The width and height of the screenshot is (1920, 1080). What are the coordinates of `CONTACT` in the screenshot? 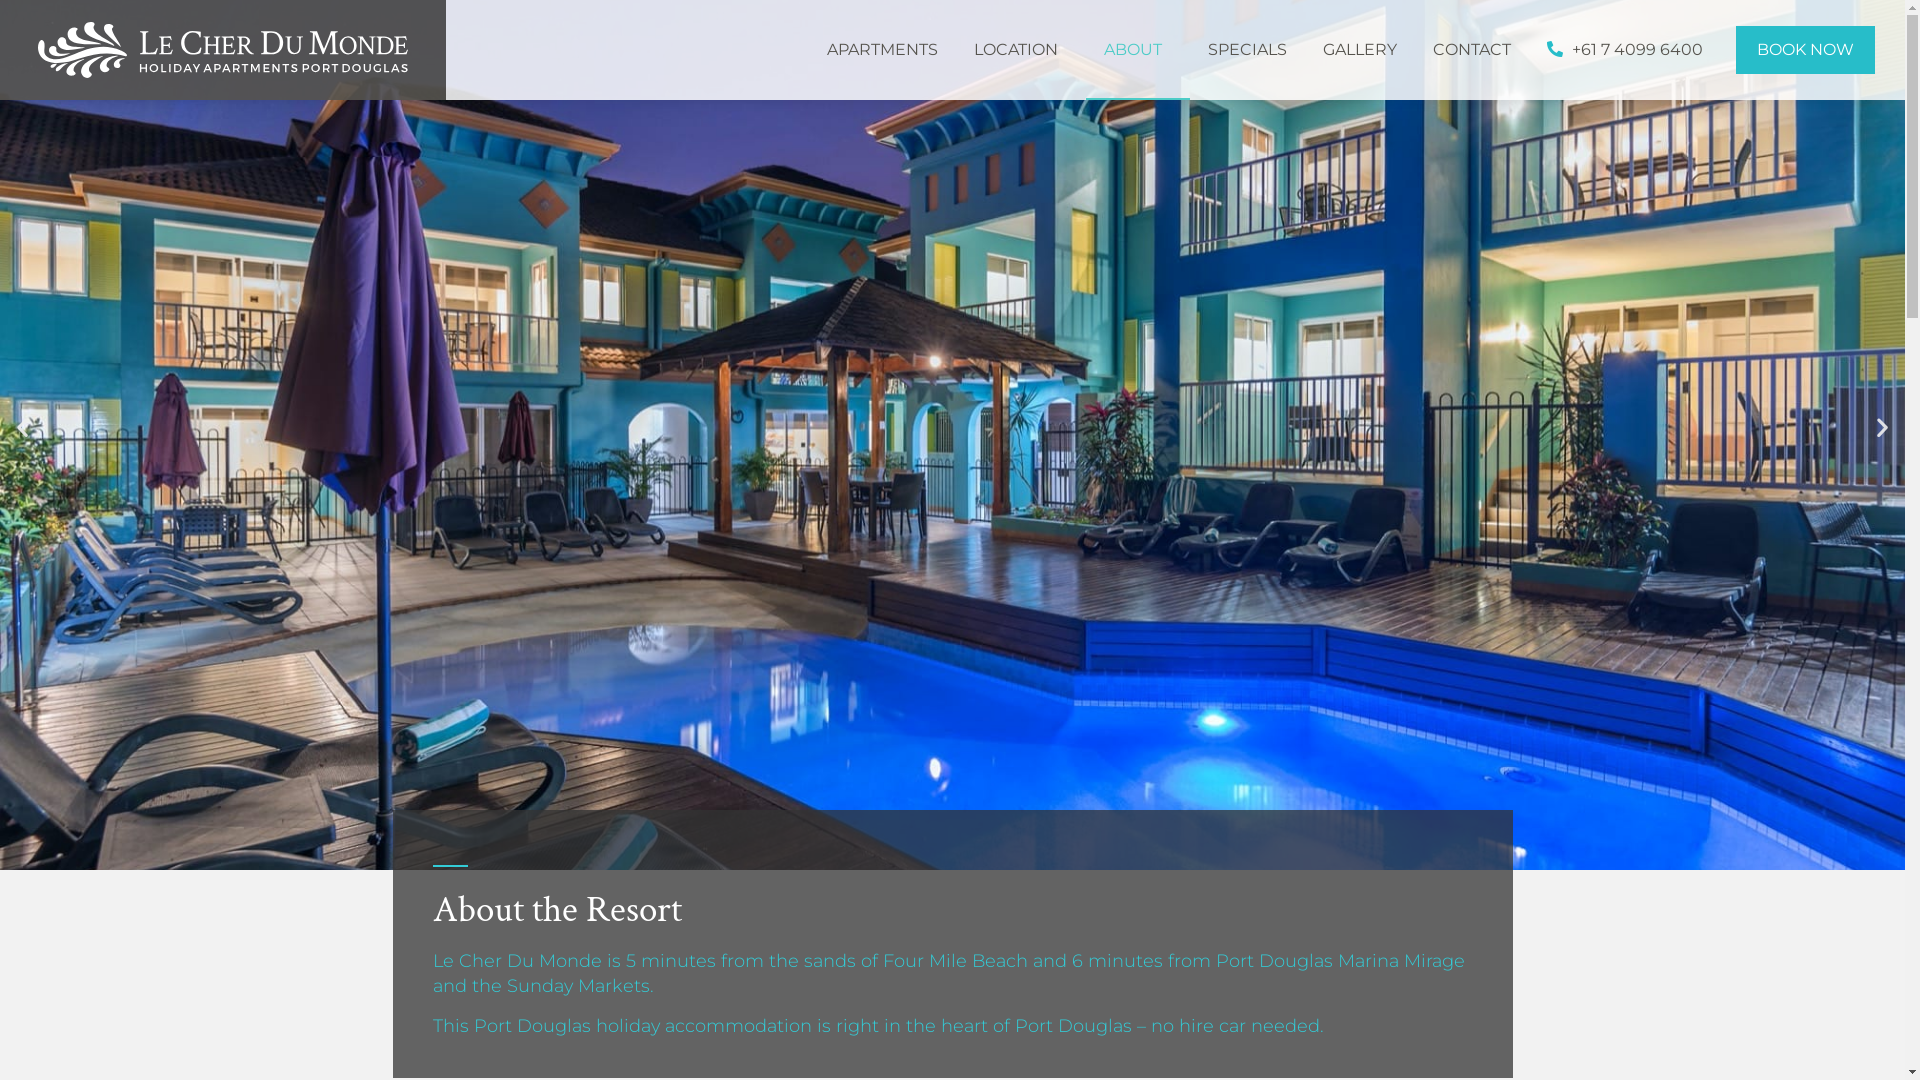 It's located at (1472, 50).